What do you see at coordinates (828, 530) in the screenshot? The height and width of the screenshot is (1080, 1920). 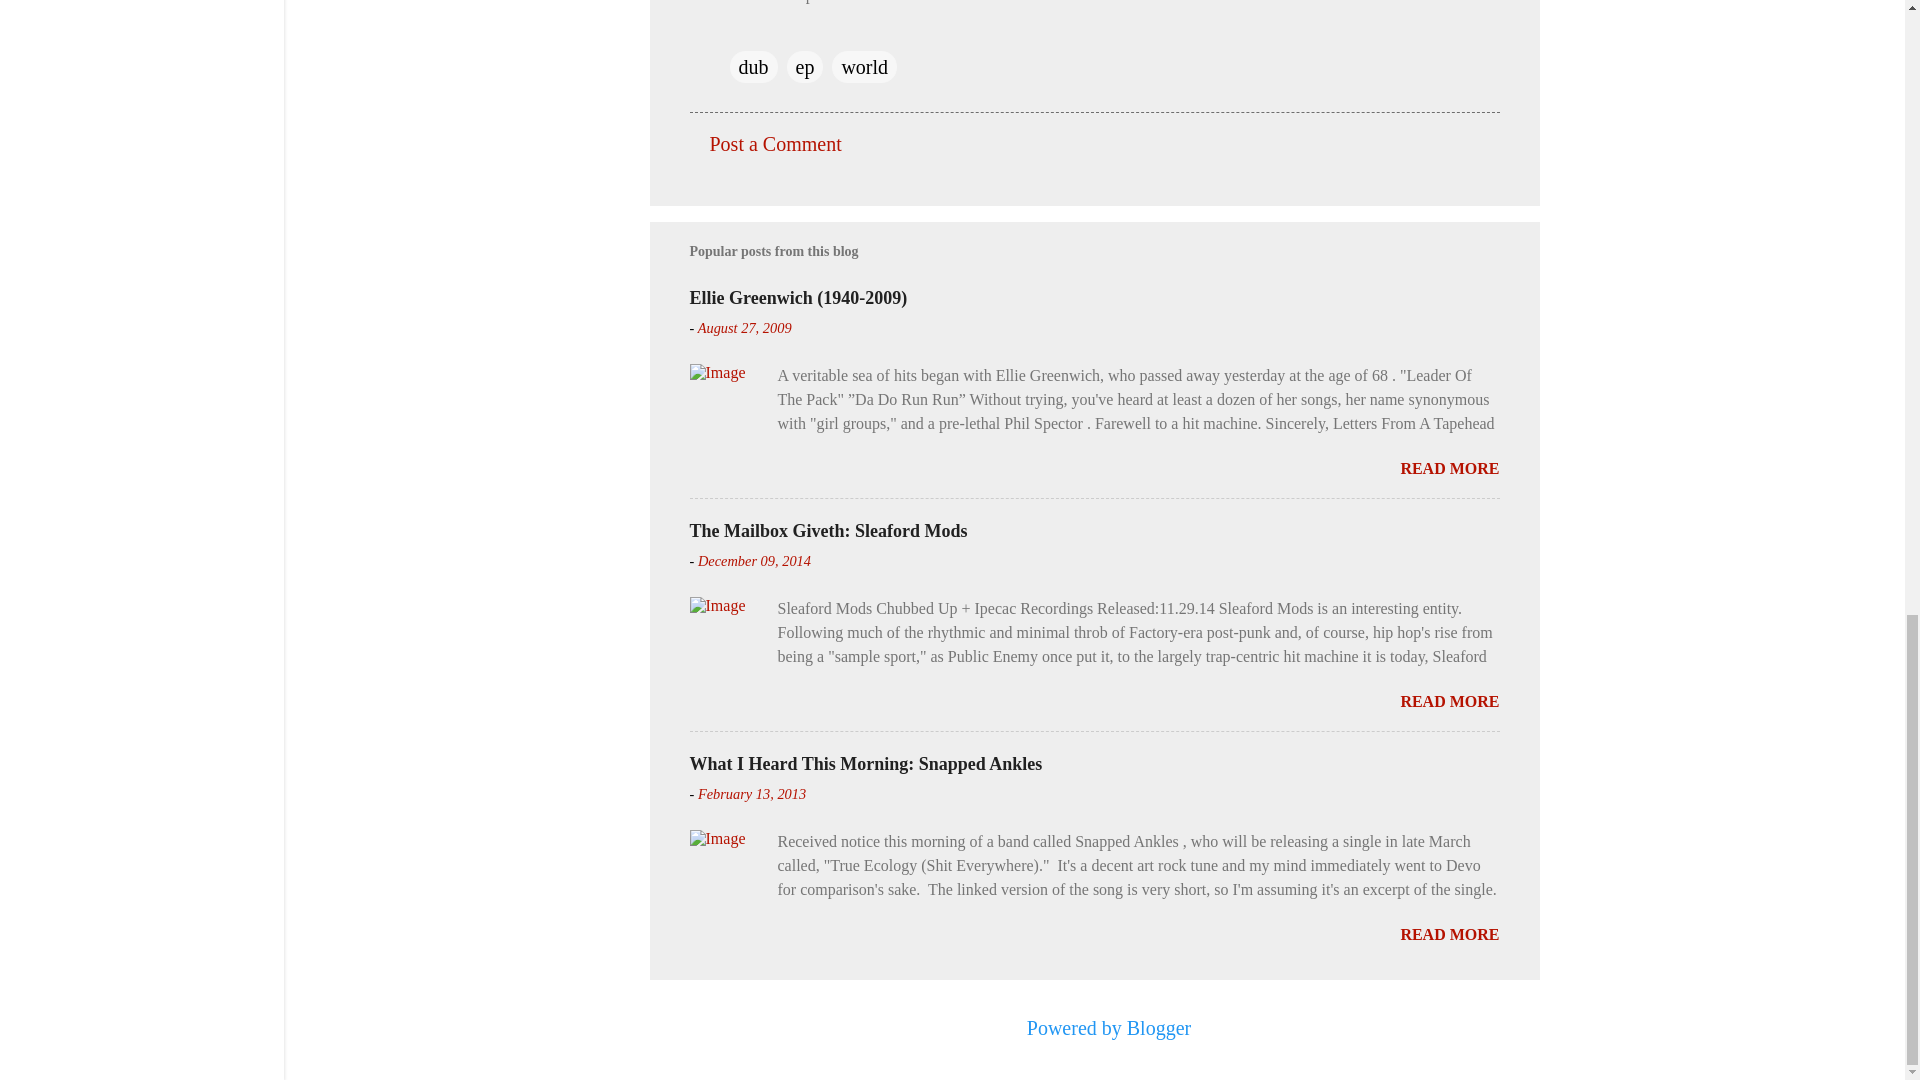 I see `The Mailbox Giveth: Sleaford Mods` at bounding box center [828, 530].